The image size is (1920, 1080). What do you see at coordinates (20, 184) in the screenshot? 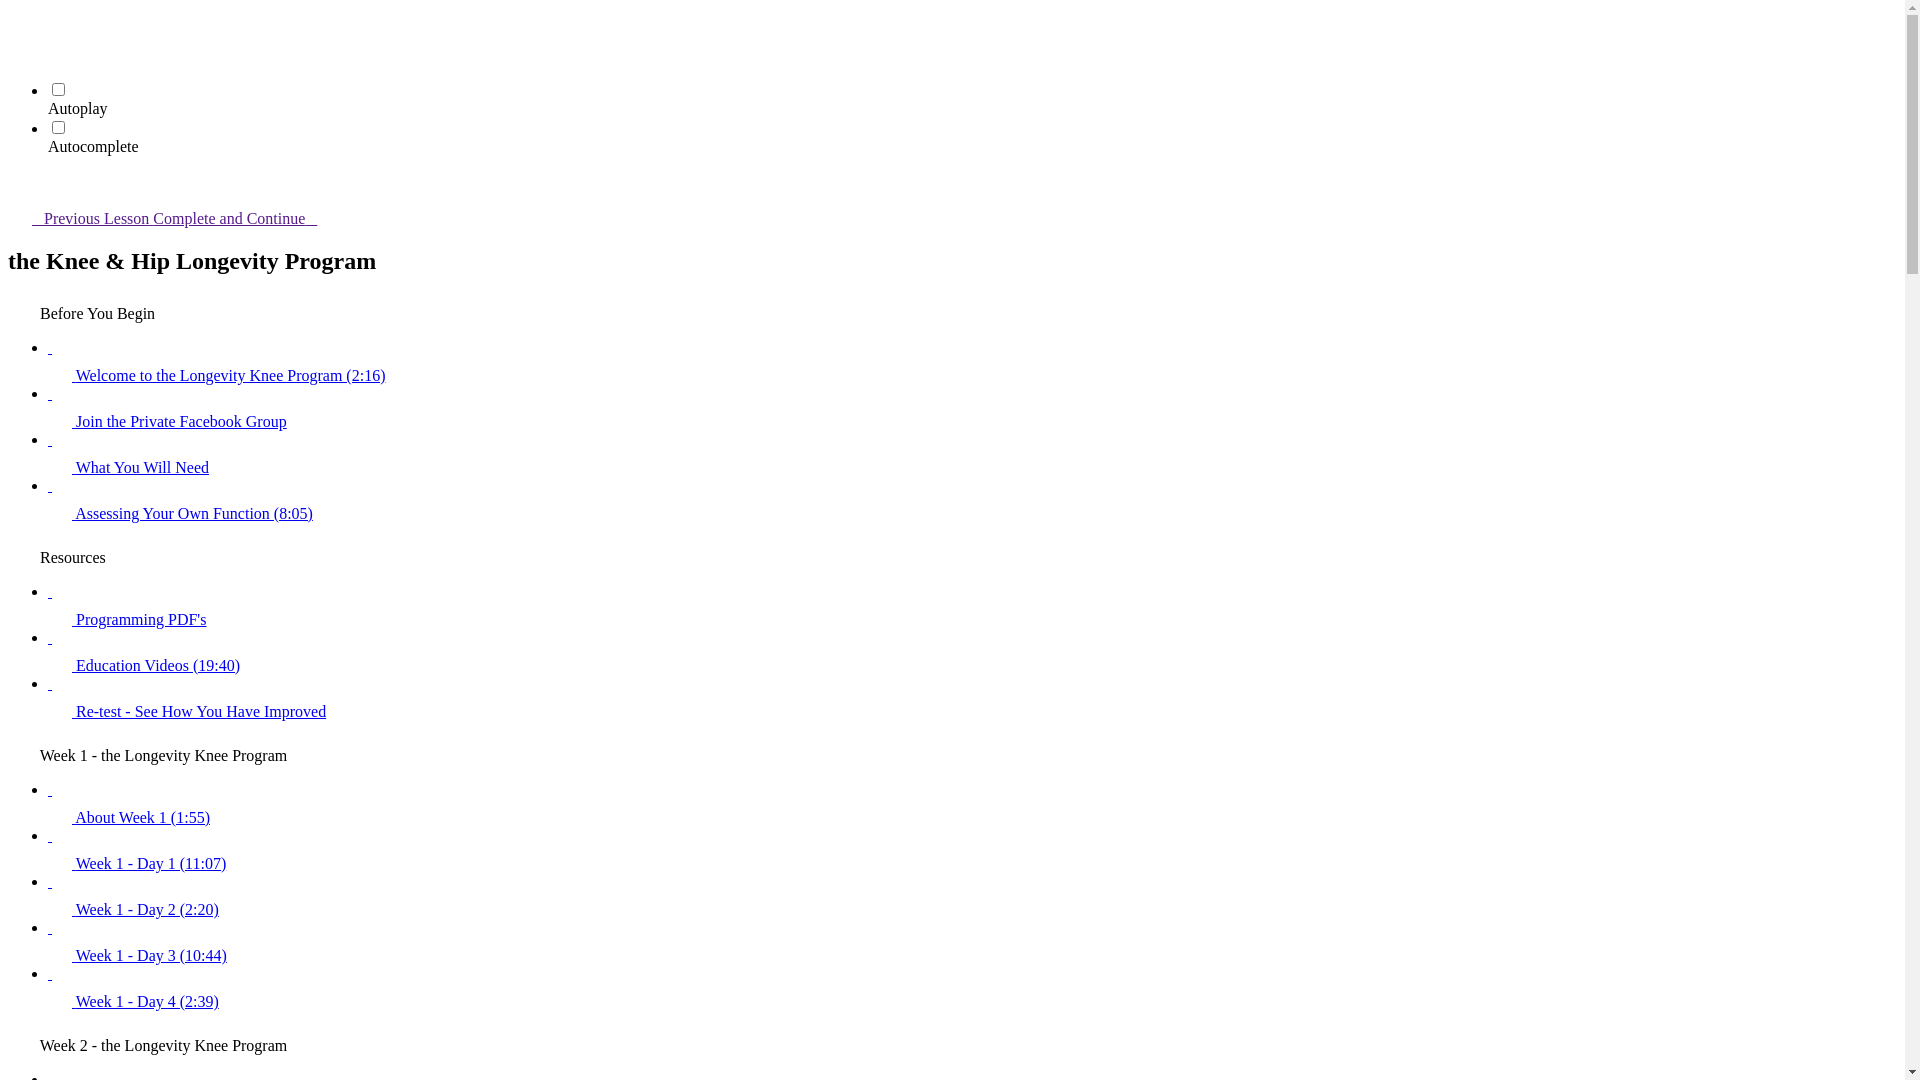
I see `Course Sidebar` at bounding box center [20, 184].